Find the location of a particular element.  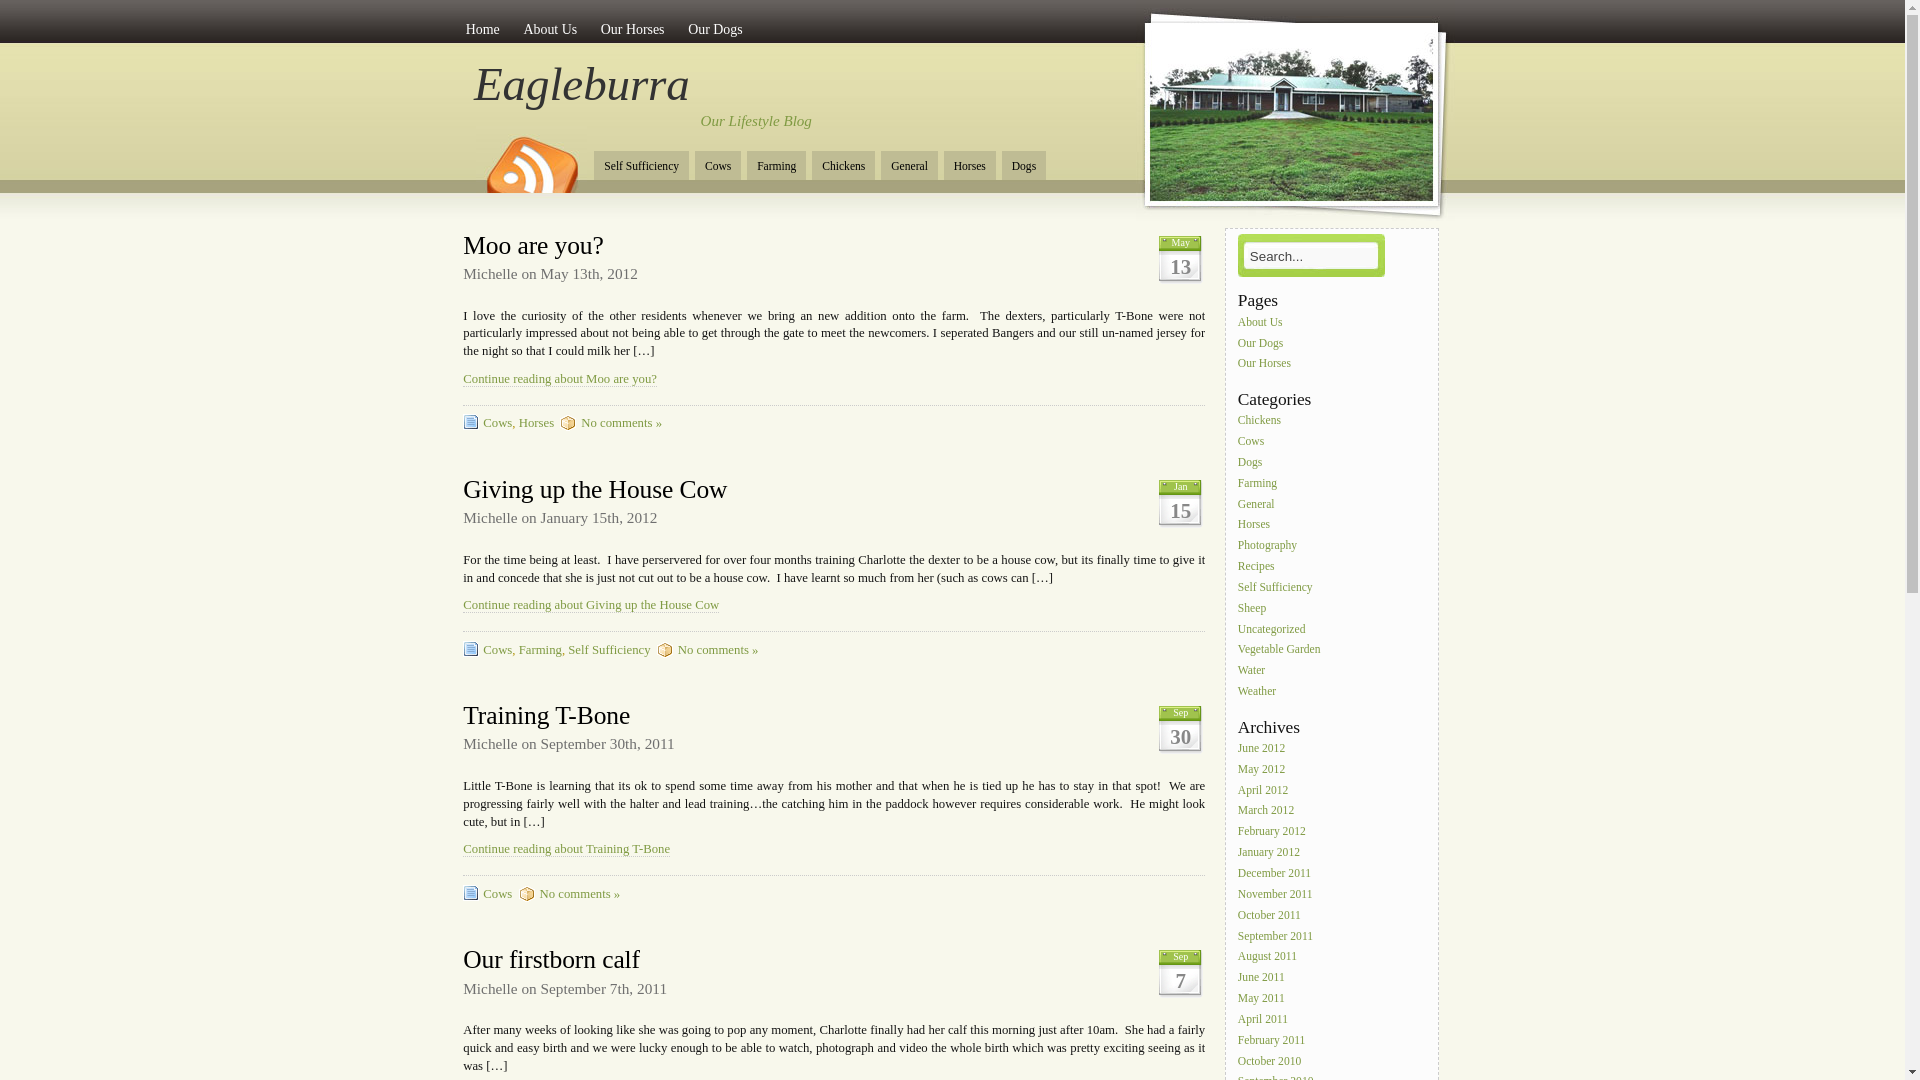

October 2011 is located at coordinates (1270, 916).